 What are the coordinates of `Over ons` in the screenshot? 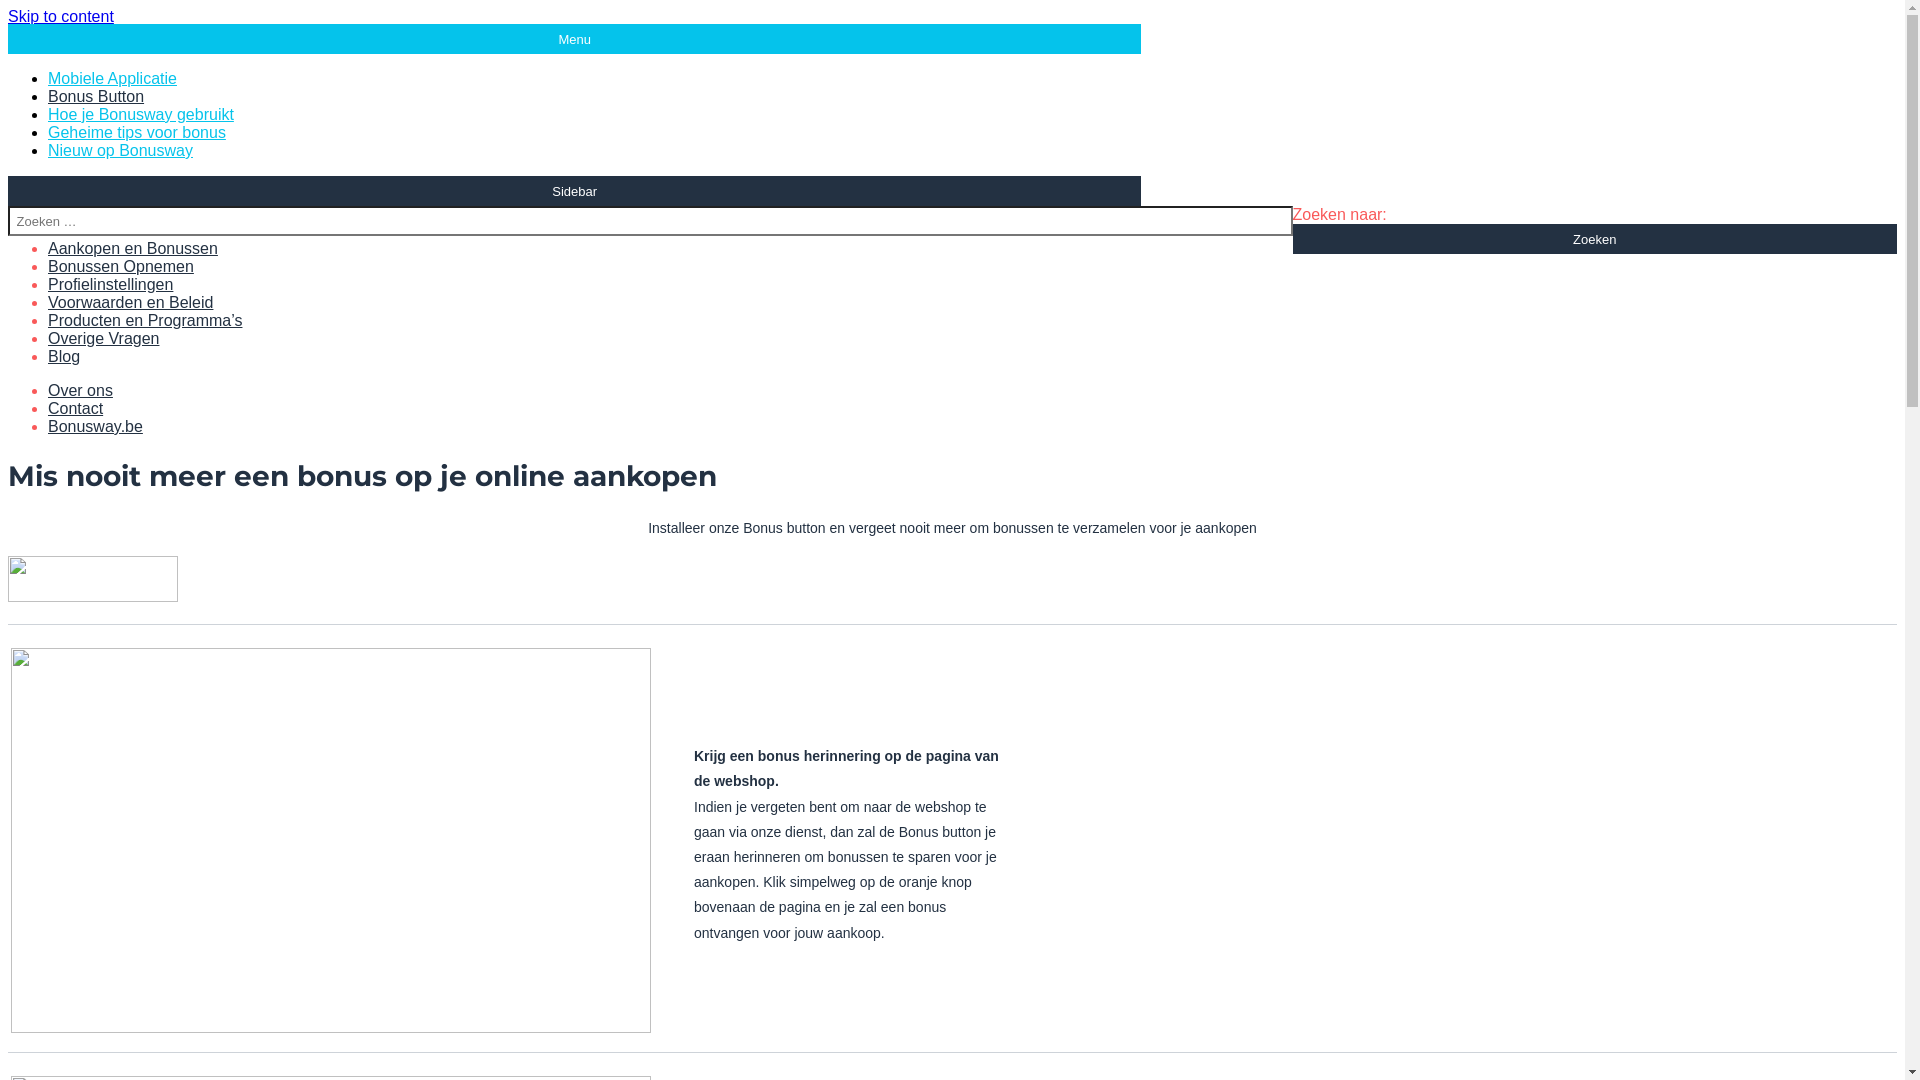 It's located at (80, 392).